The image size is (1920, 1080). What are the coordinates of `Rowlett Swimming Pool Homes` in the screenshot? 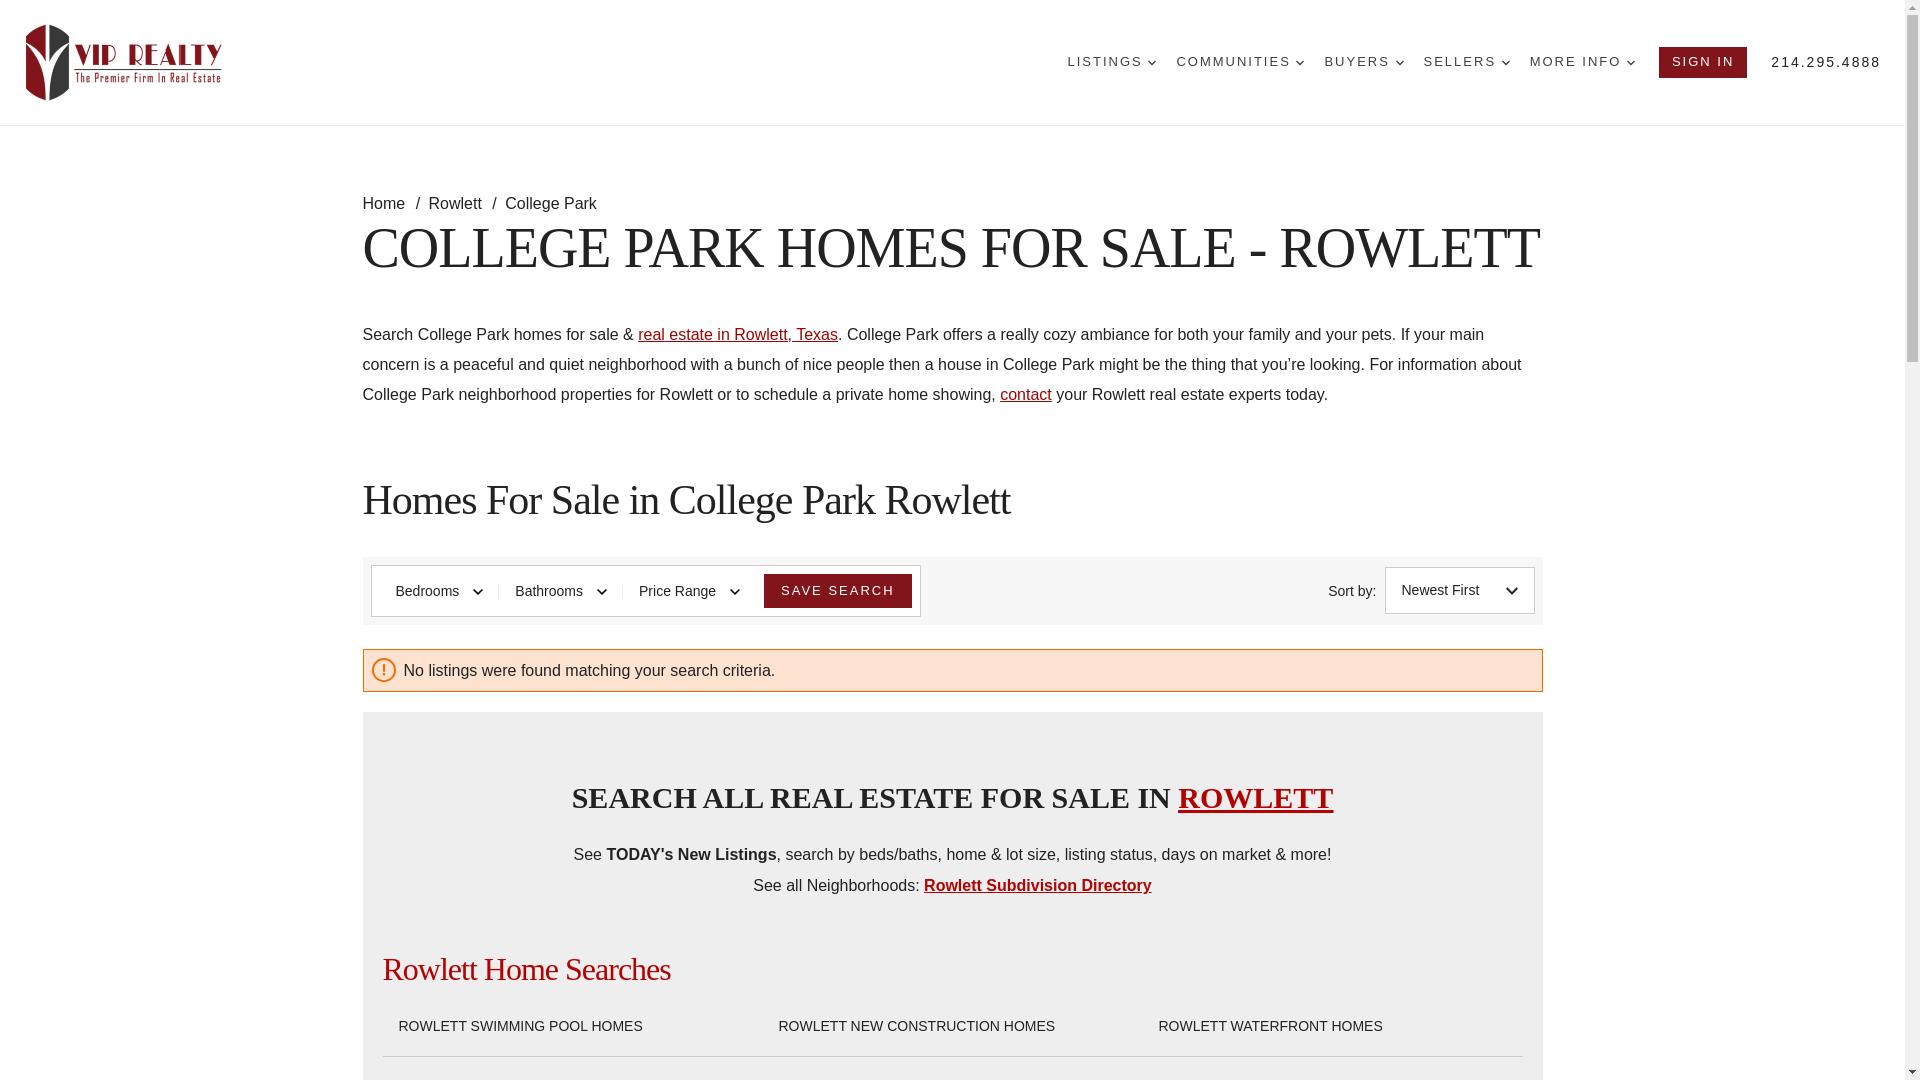 It's located at (519, 1026).